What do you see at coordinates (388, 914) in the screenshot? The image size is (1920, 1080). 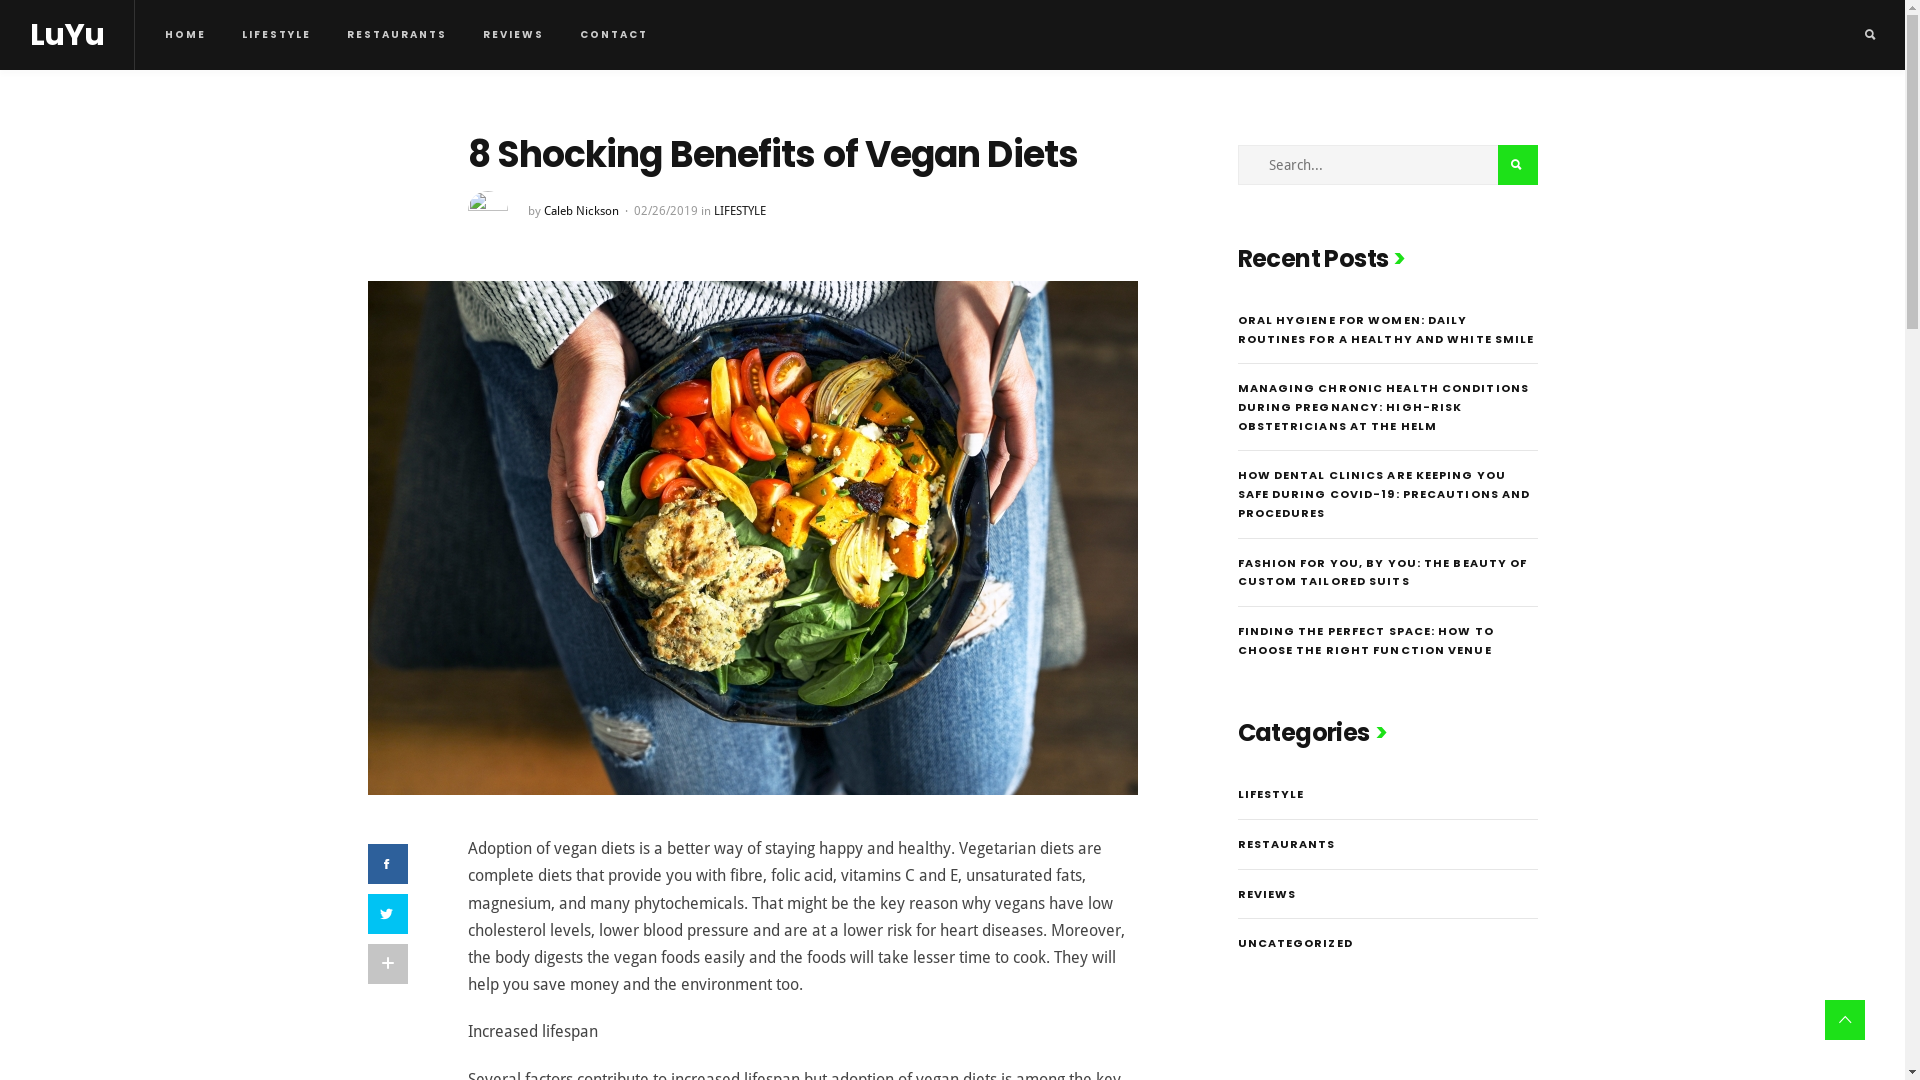 I see `Tweet` at bounding box center [388, 914].